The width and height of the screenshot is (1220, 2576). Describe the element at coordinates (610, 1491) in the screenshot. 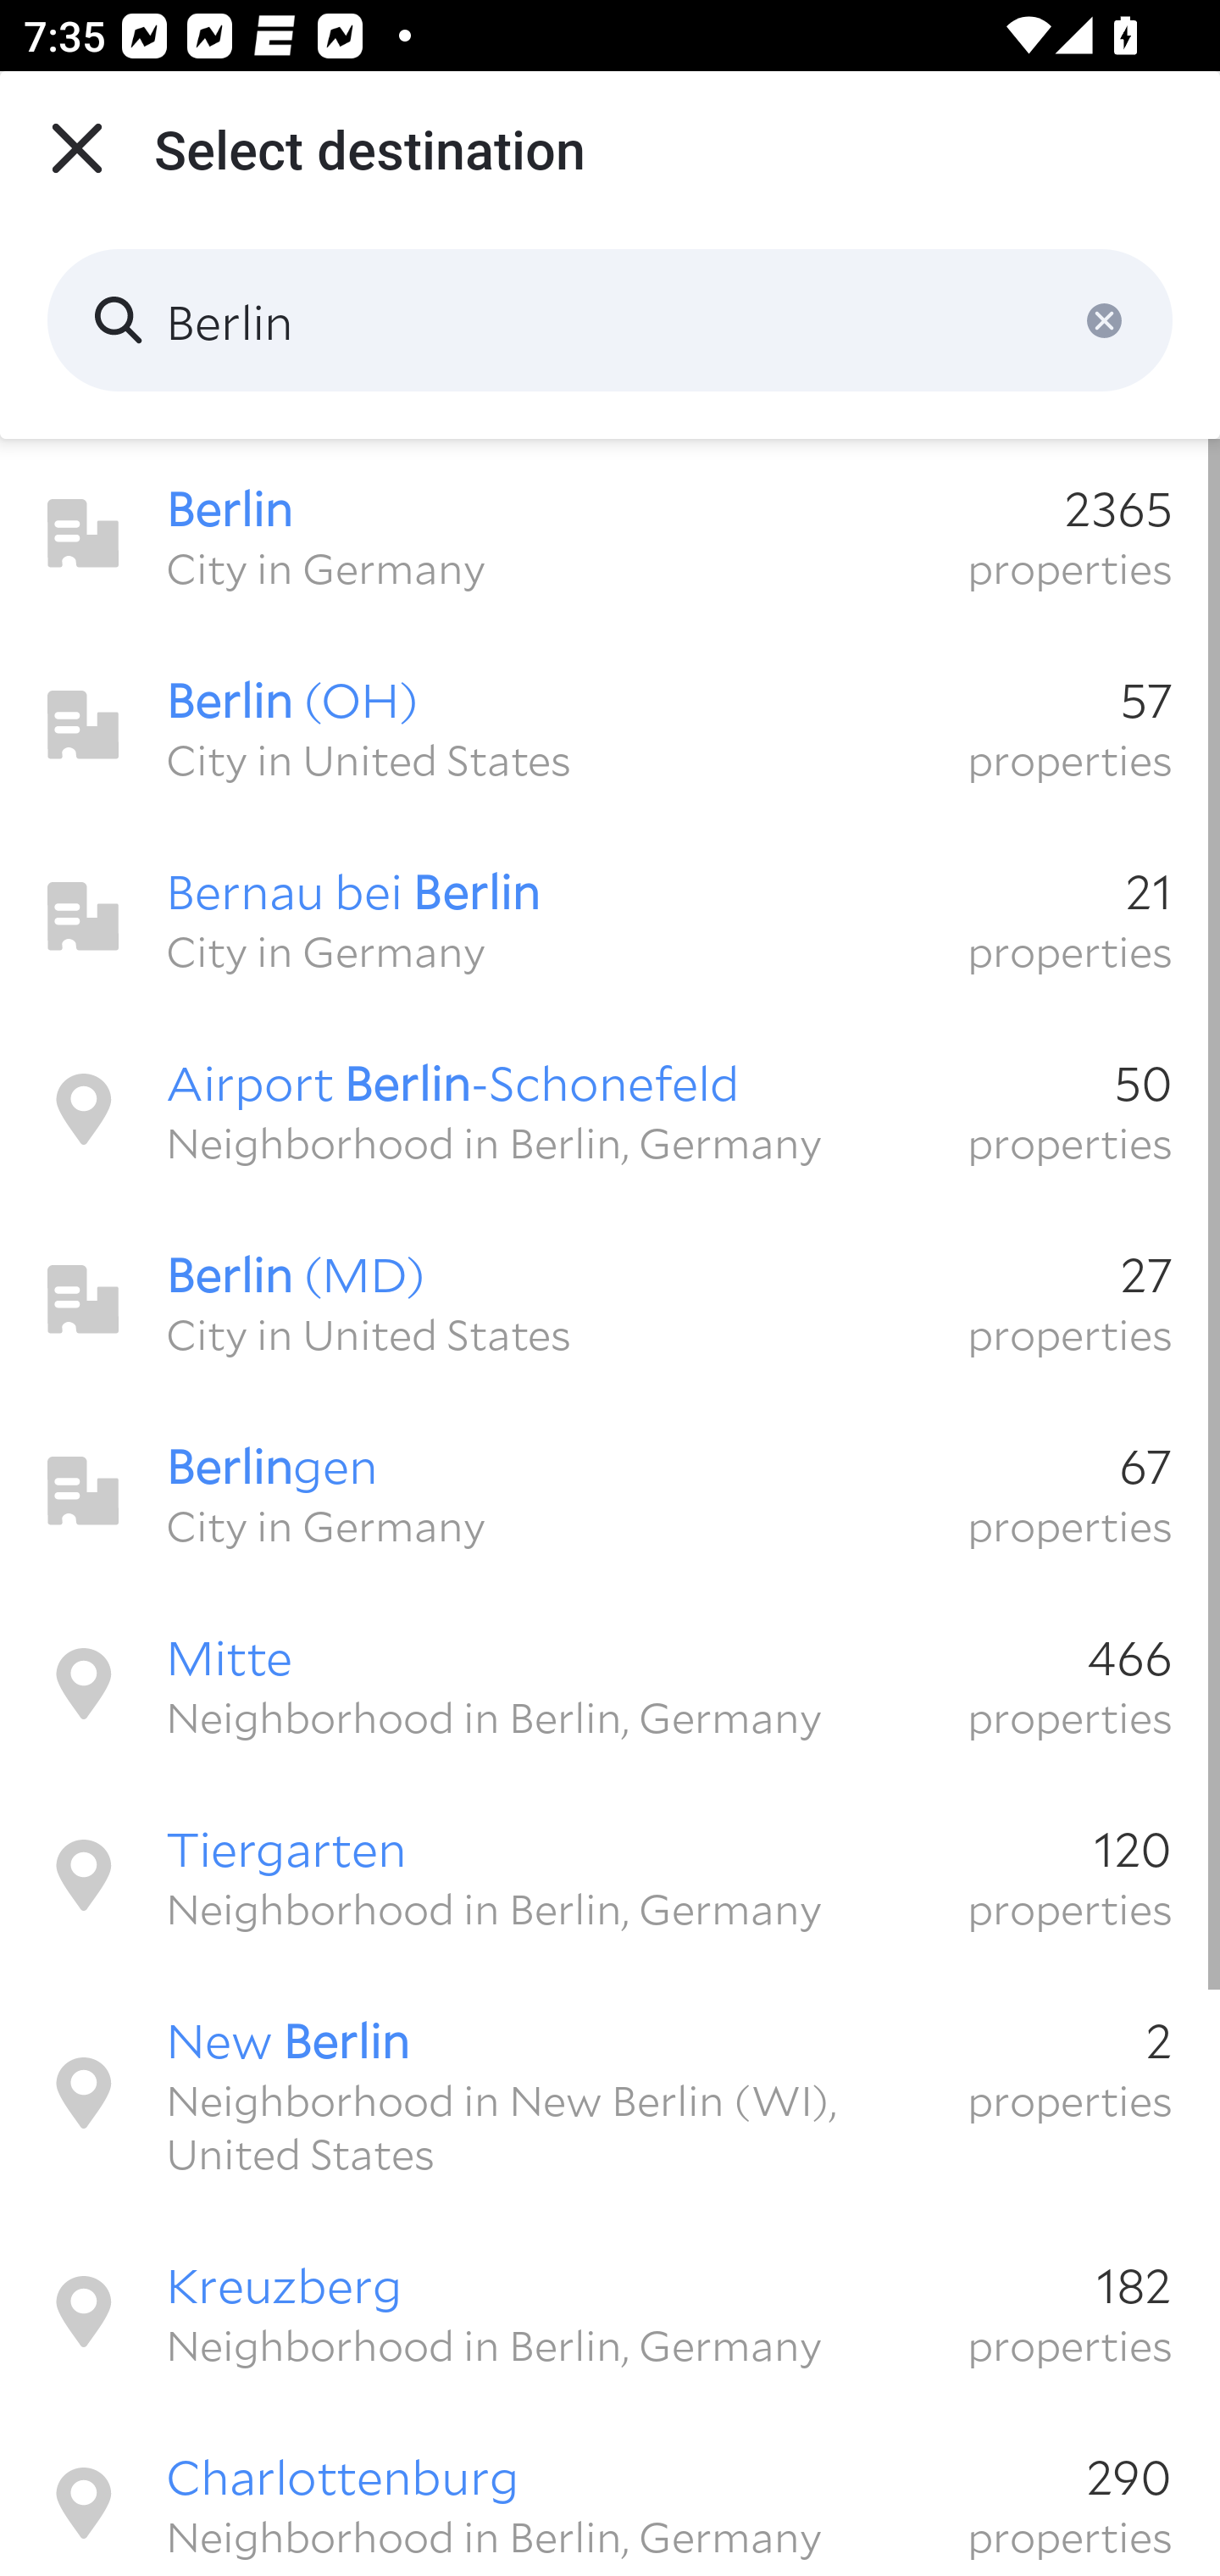

I see `Berlingen 67 City in Germany properties` at that location.